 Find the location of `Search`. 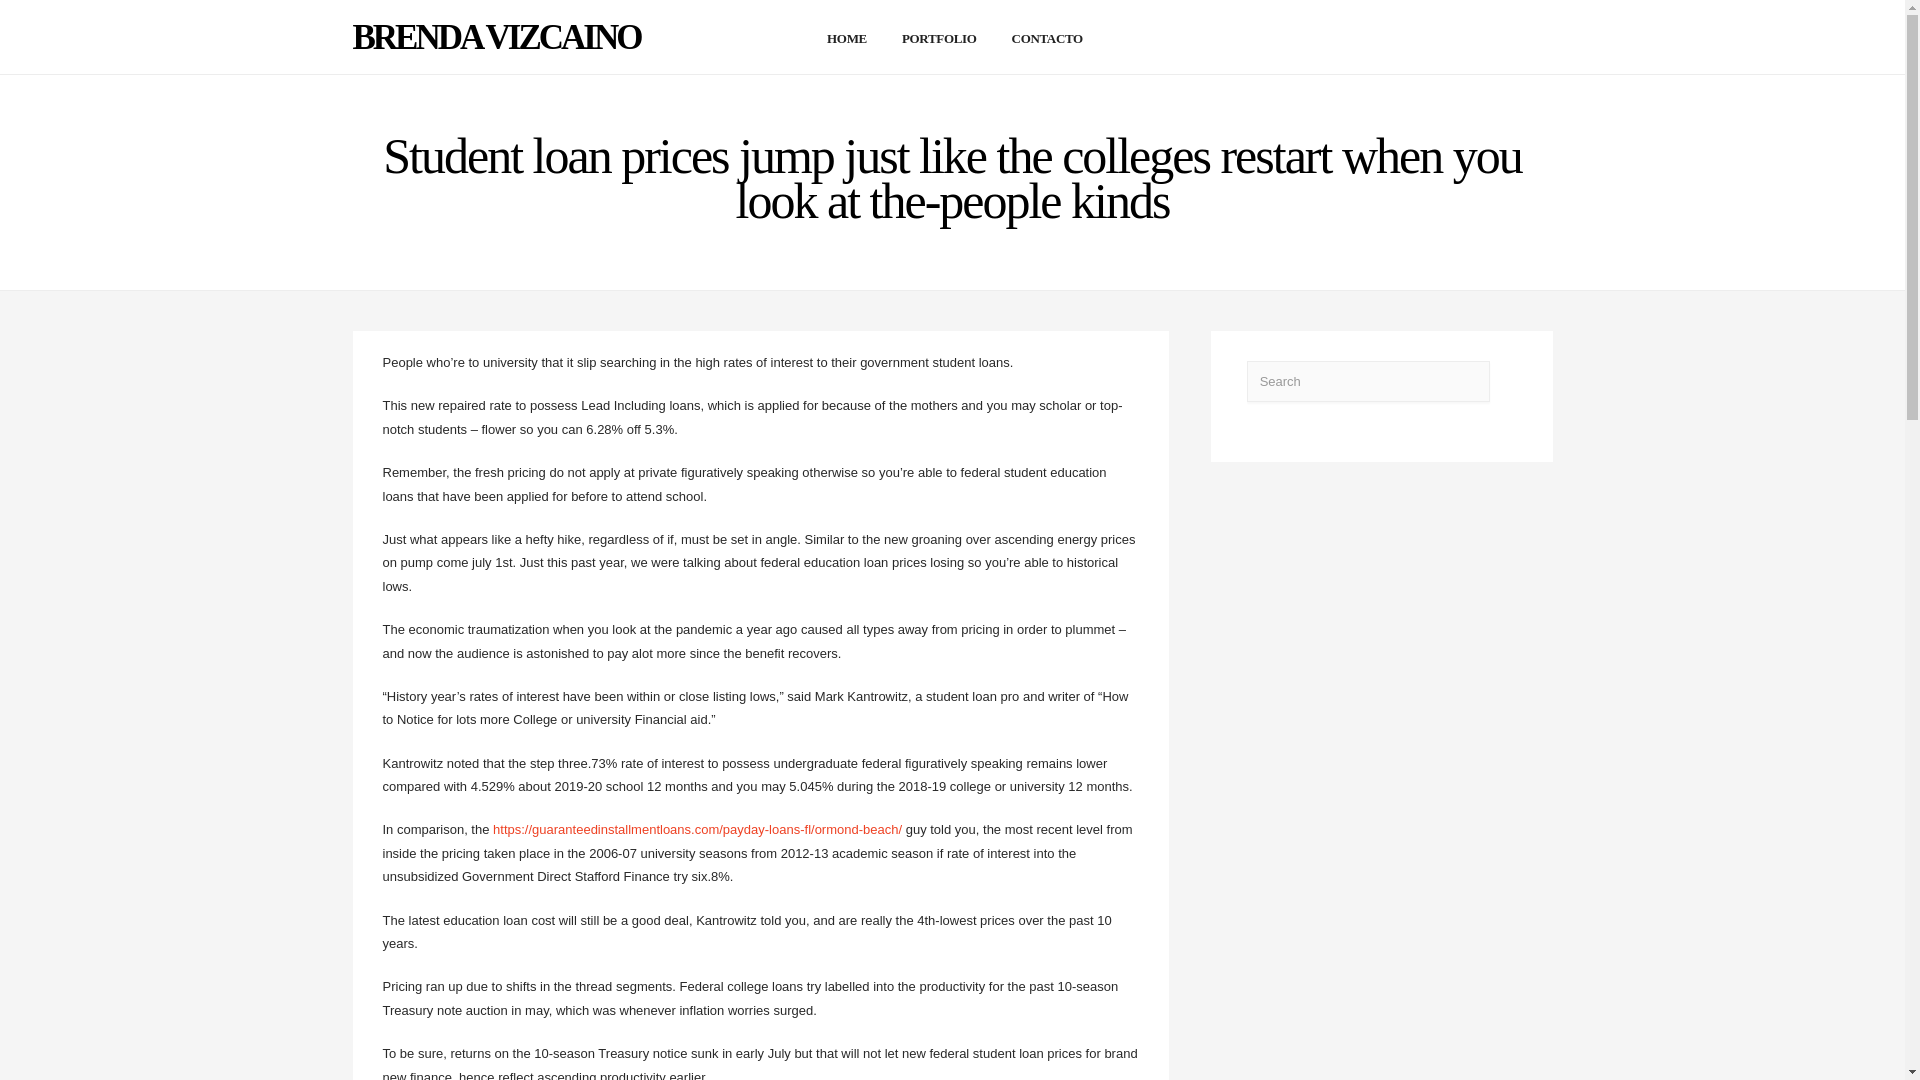

Search is located at coordinates (1368, 380).